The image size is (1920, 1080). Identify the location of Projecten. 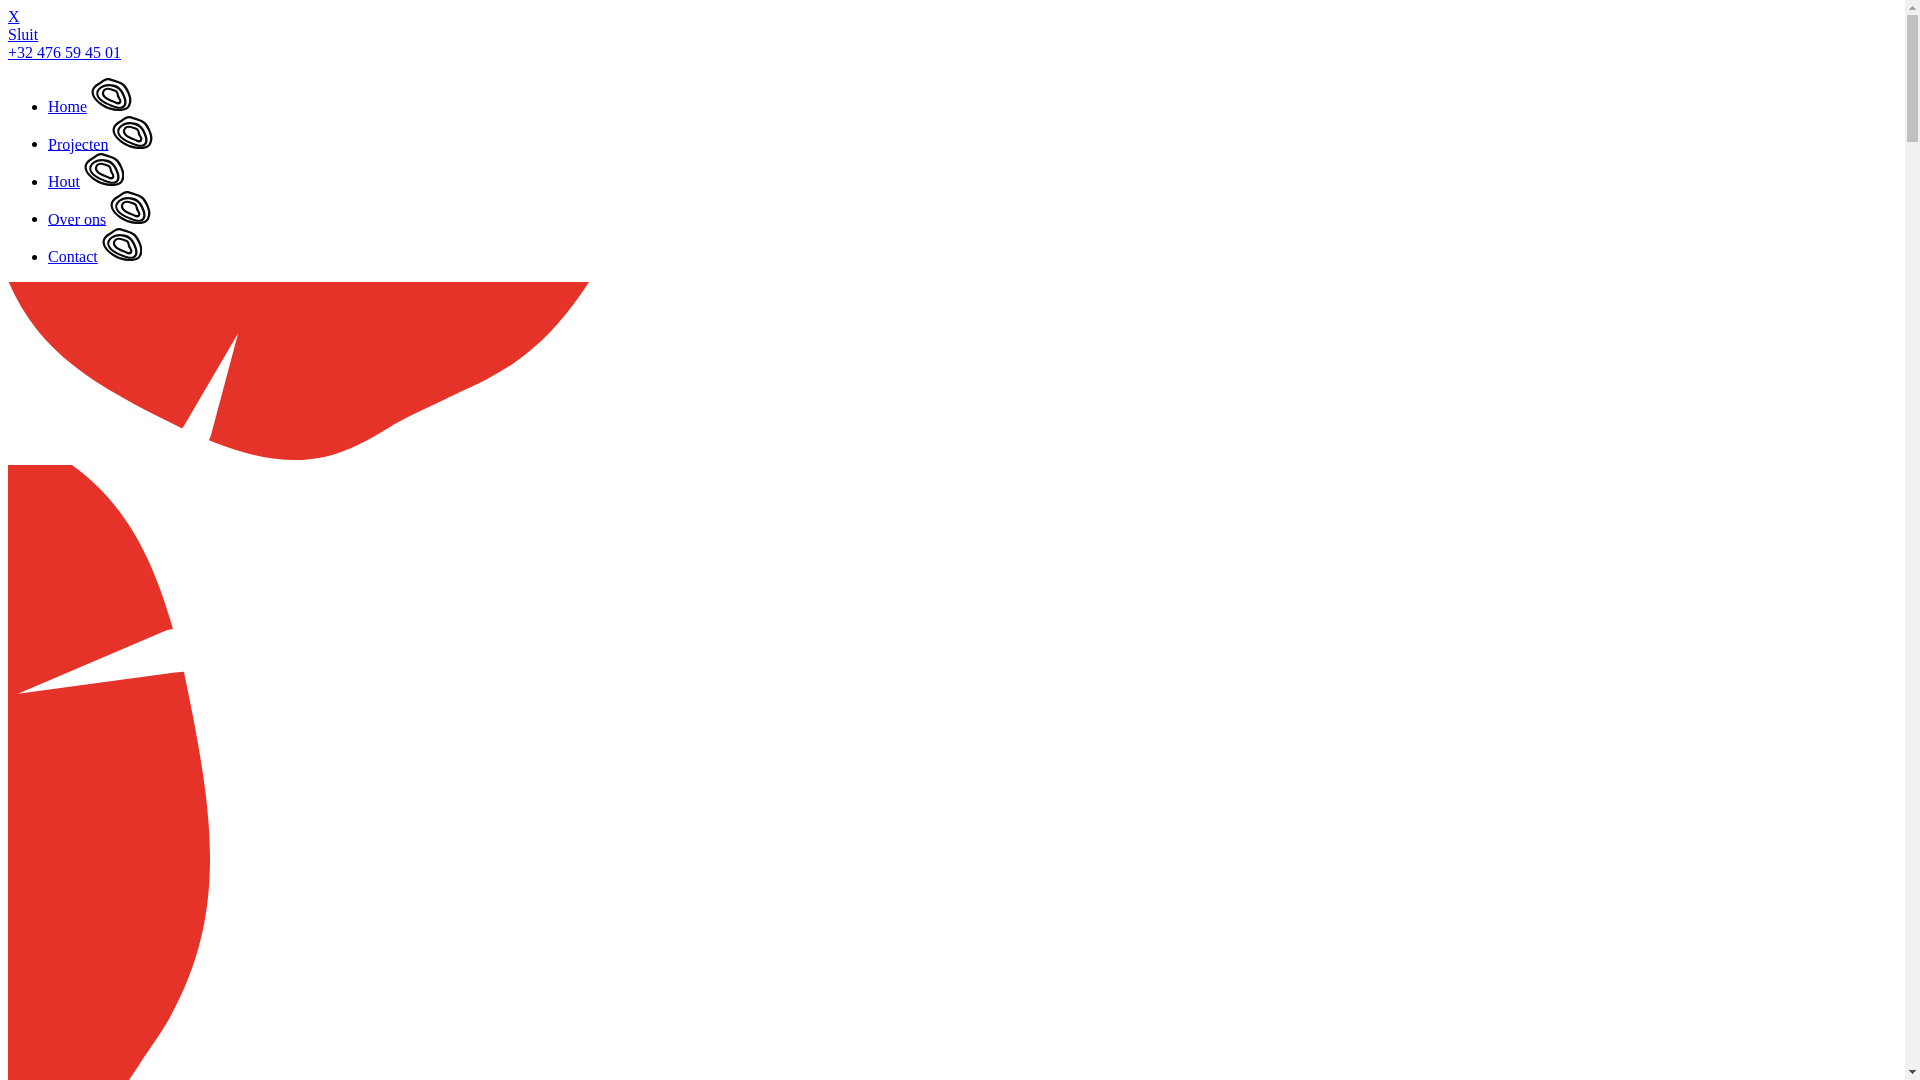
(78, 144).